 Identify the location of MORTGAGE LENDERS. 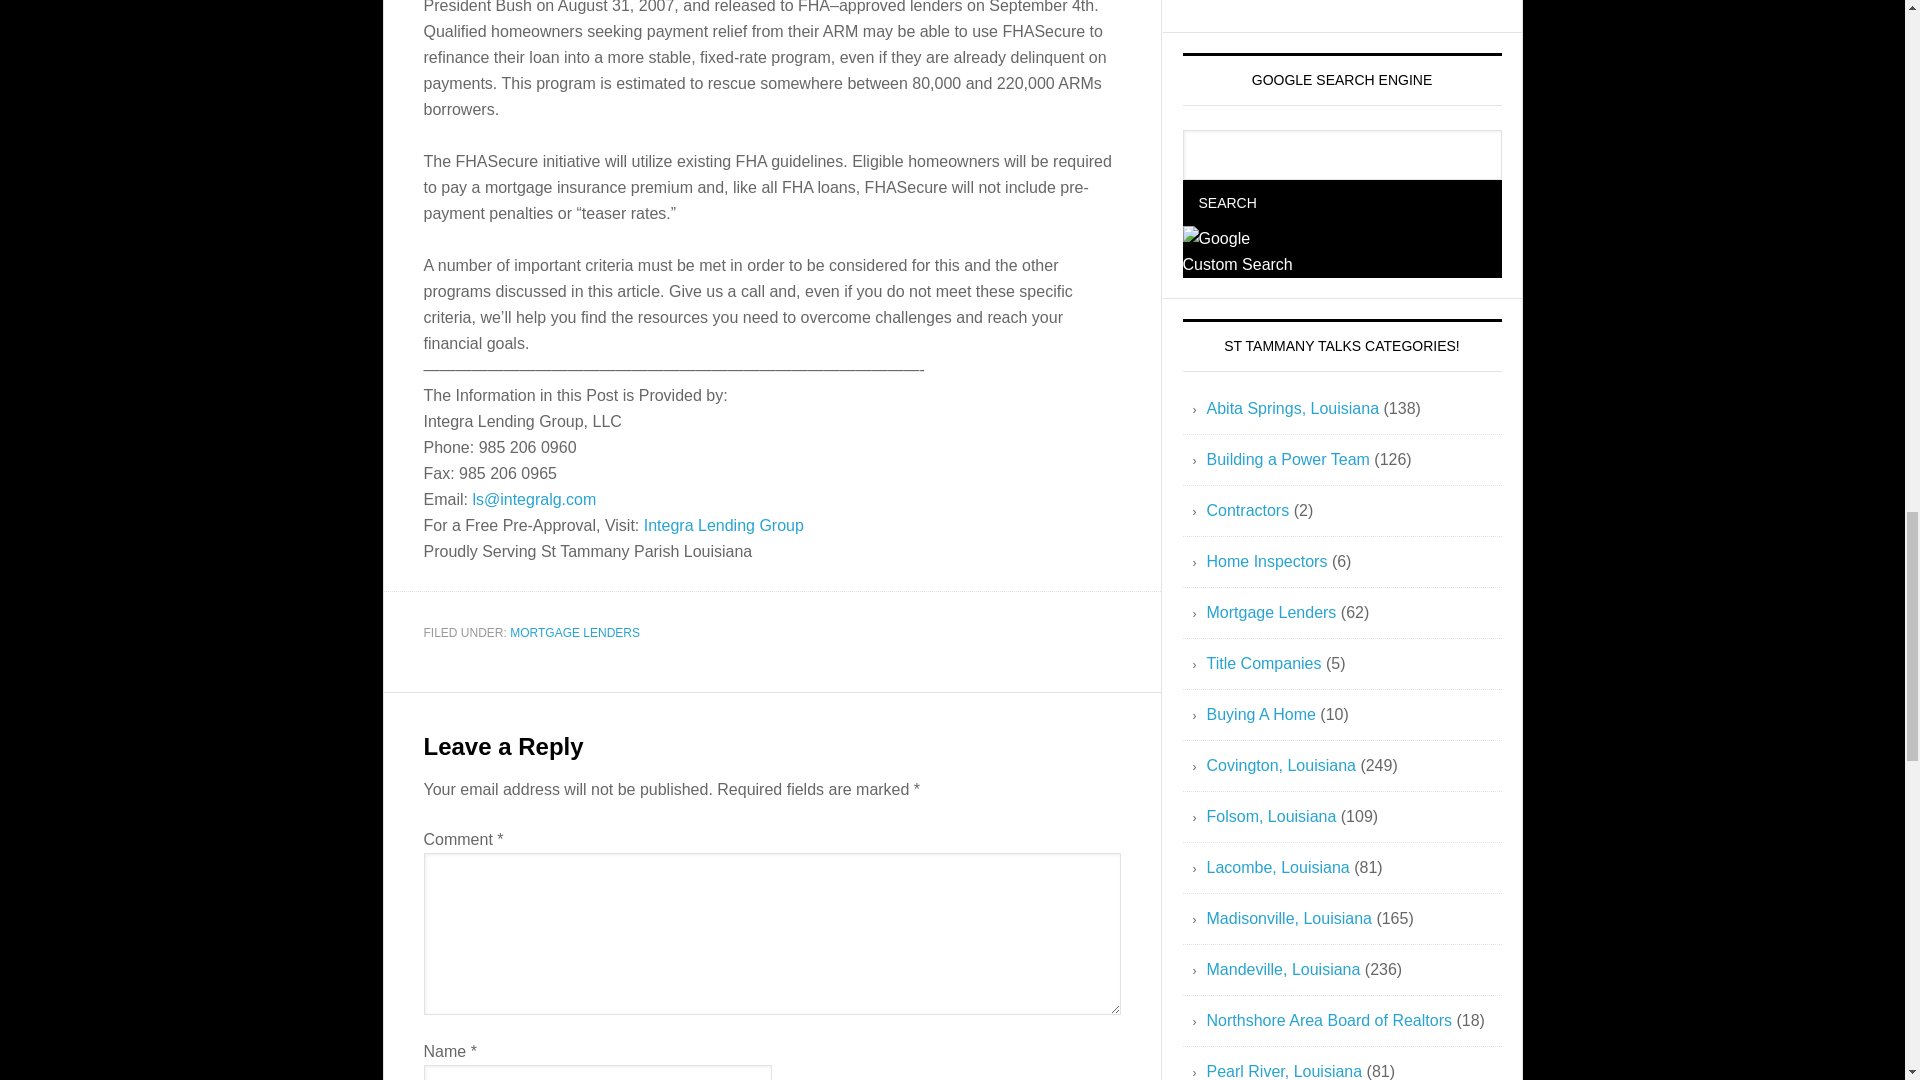
(574, 633).